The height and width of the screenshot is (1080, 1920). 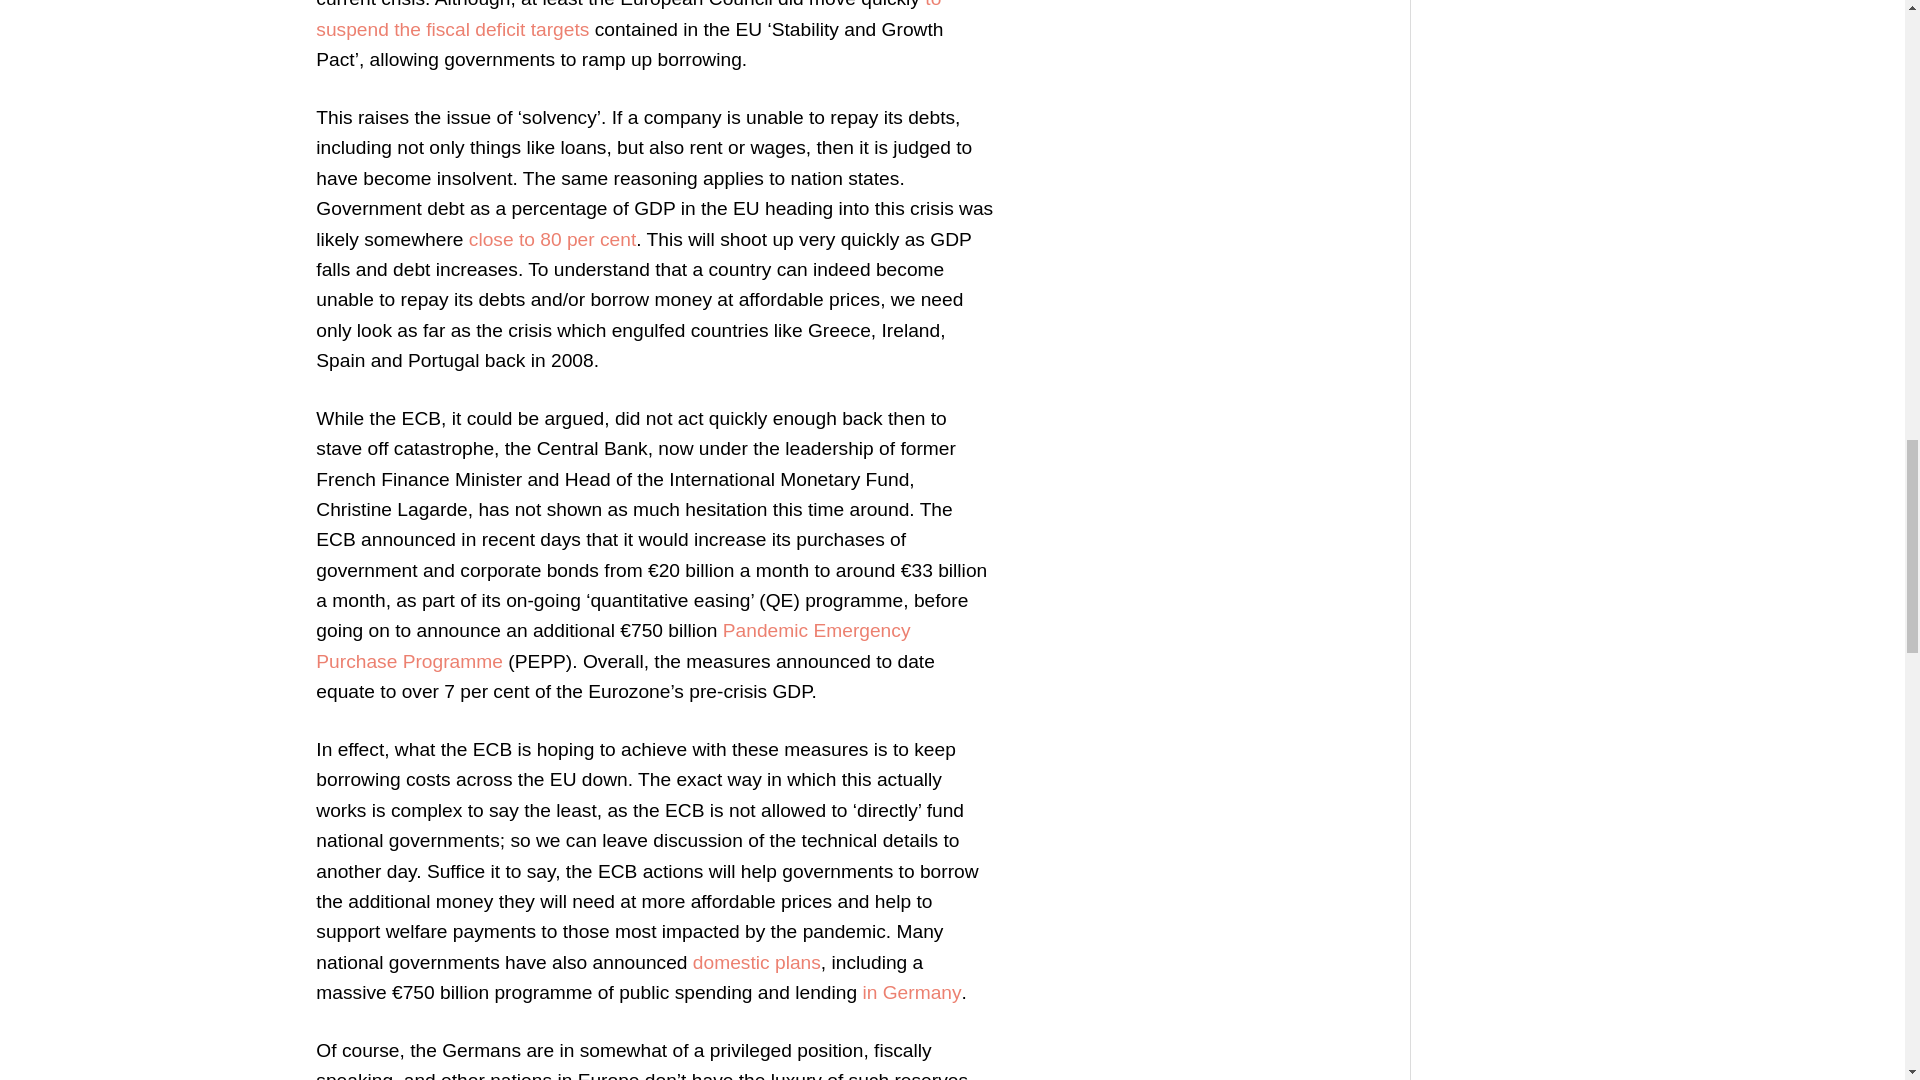 What do you see at coordinates (628, 19) in the screenshot?
I see `to suspend the fiscal deficit targets` at bounding box center [628, 19].